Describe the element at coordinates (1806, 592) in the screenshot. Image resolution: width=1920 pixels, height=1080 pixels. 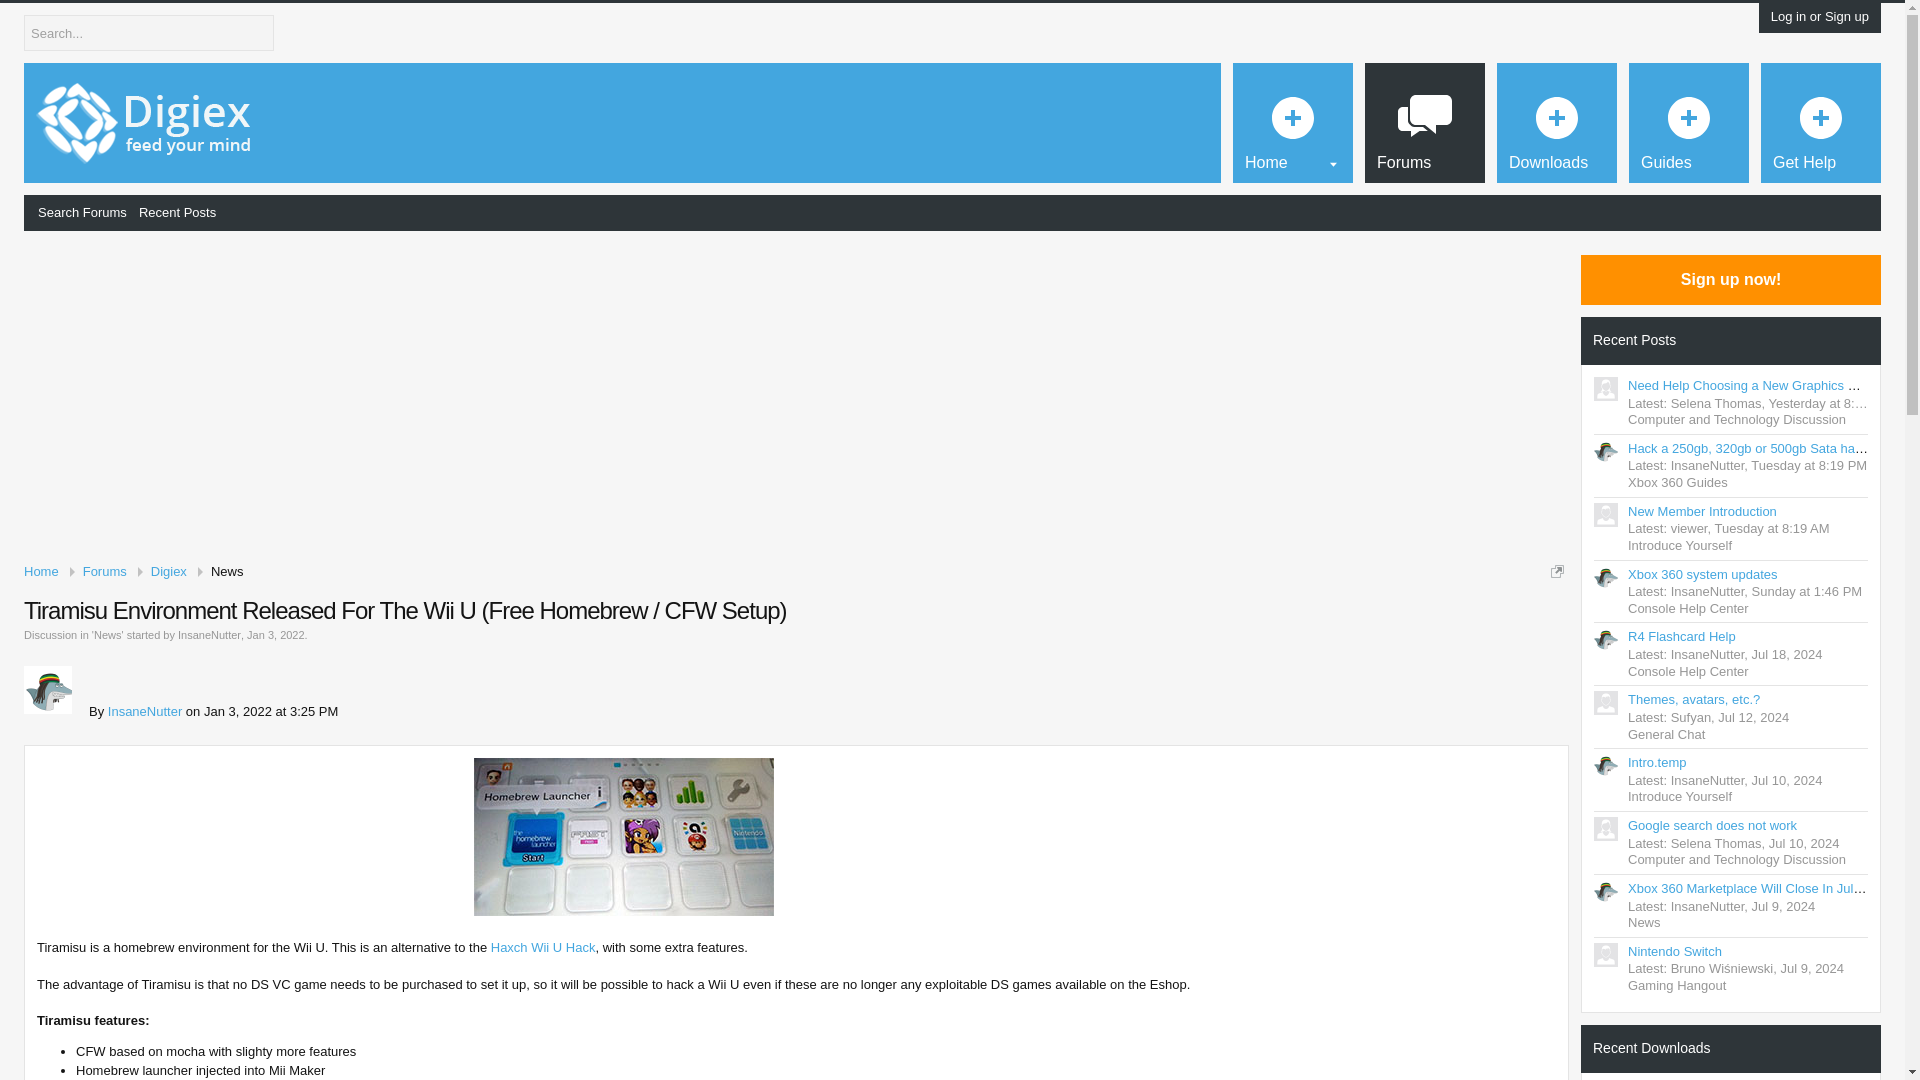
I see `Jul 21, 2024 at 1:46 PM` at that location.